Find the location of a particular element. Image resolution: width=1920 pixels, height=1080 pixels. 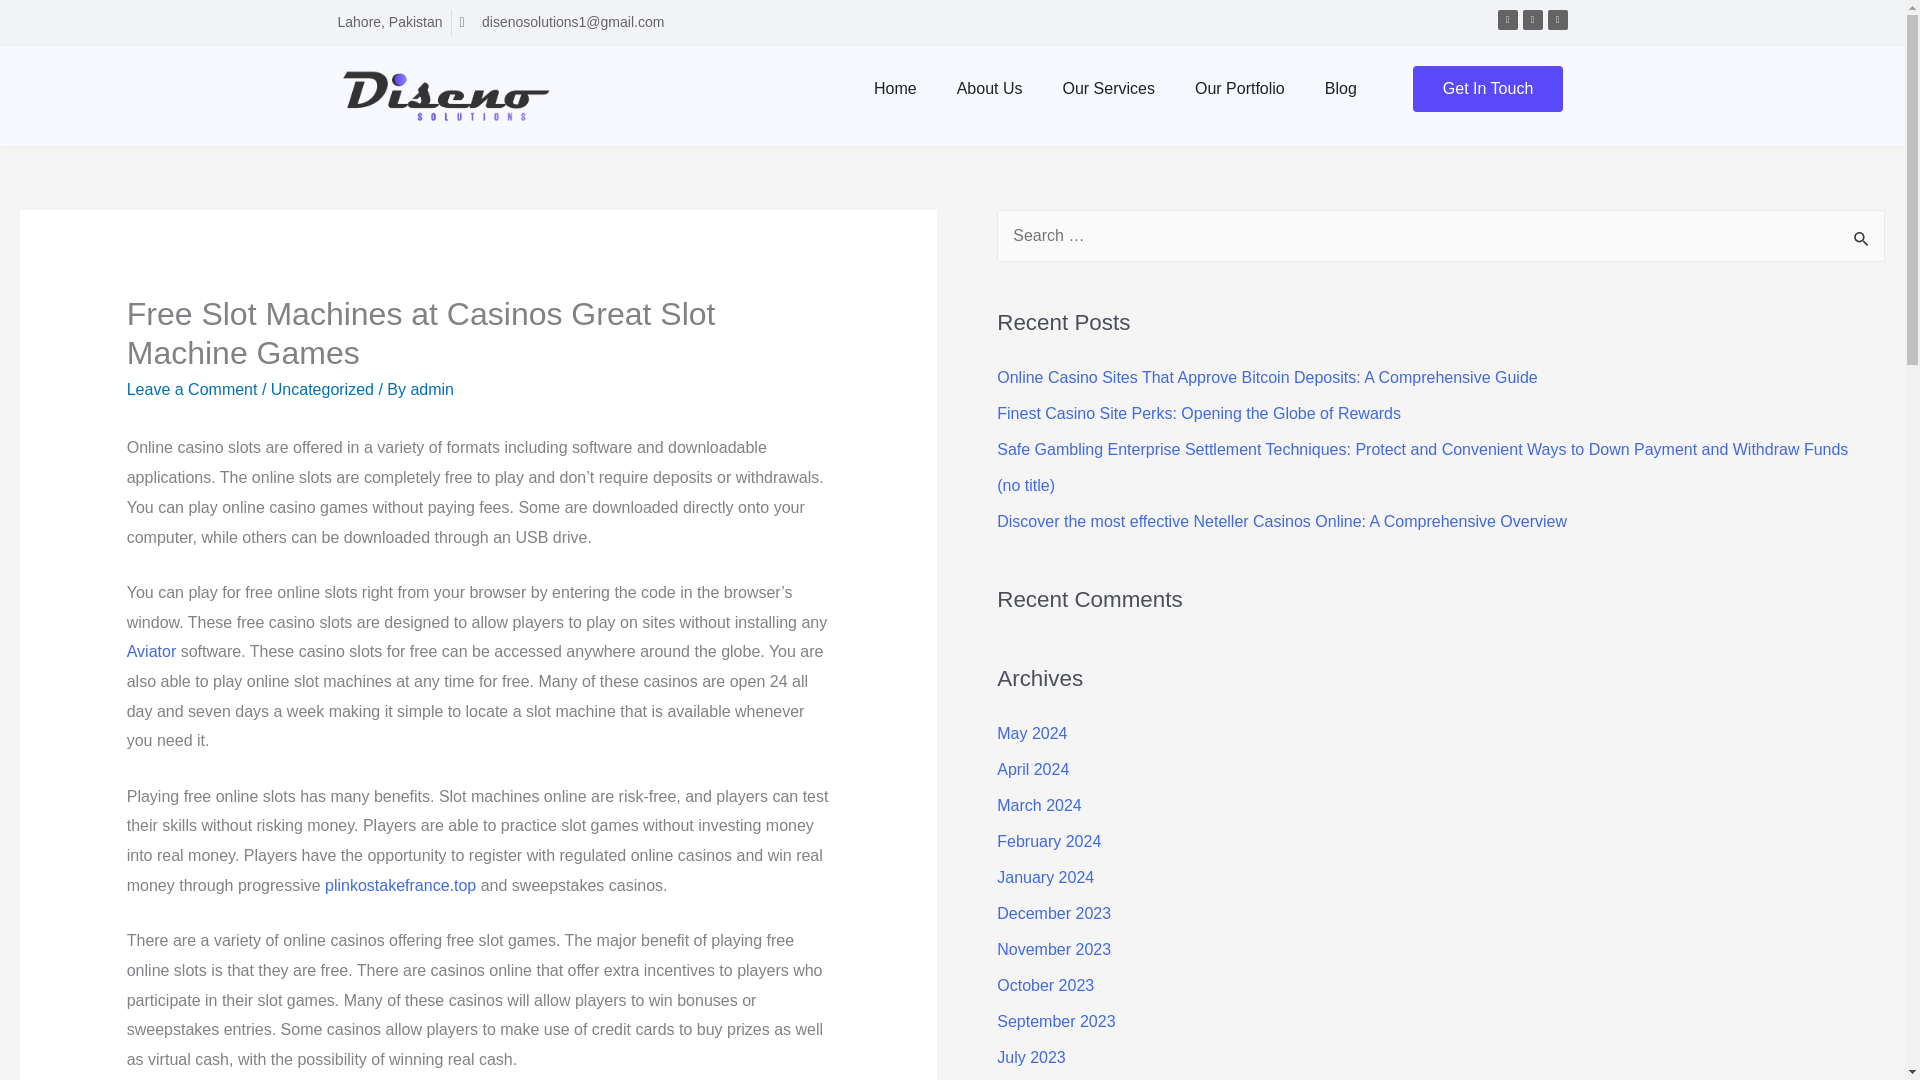

Our Portfolio is located at coordinates (1240, 88).